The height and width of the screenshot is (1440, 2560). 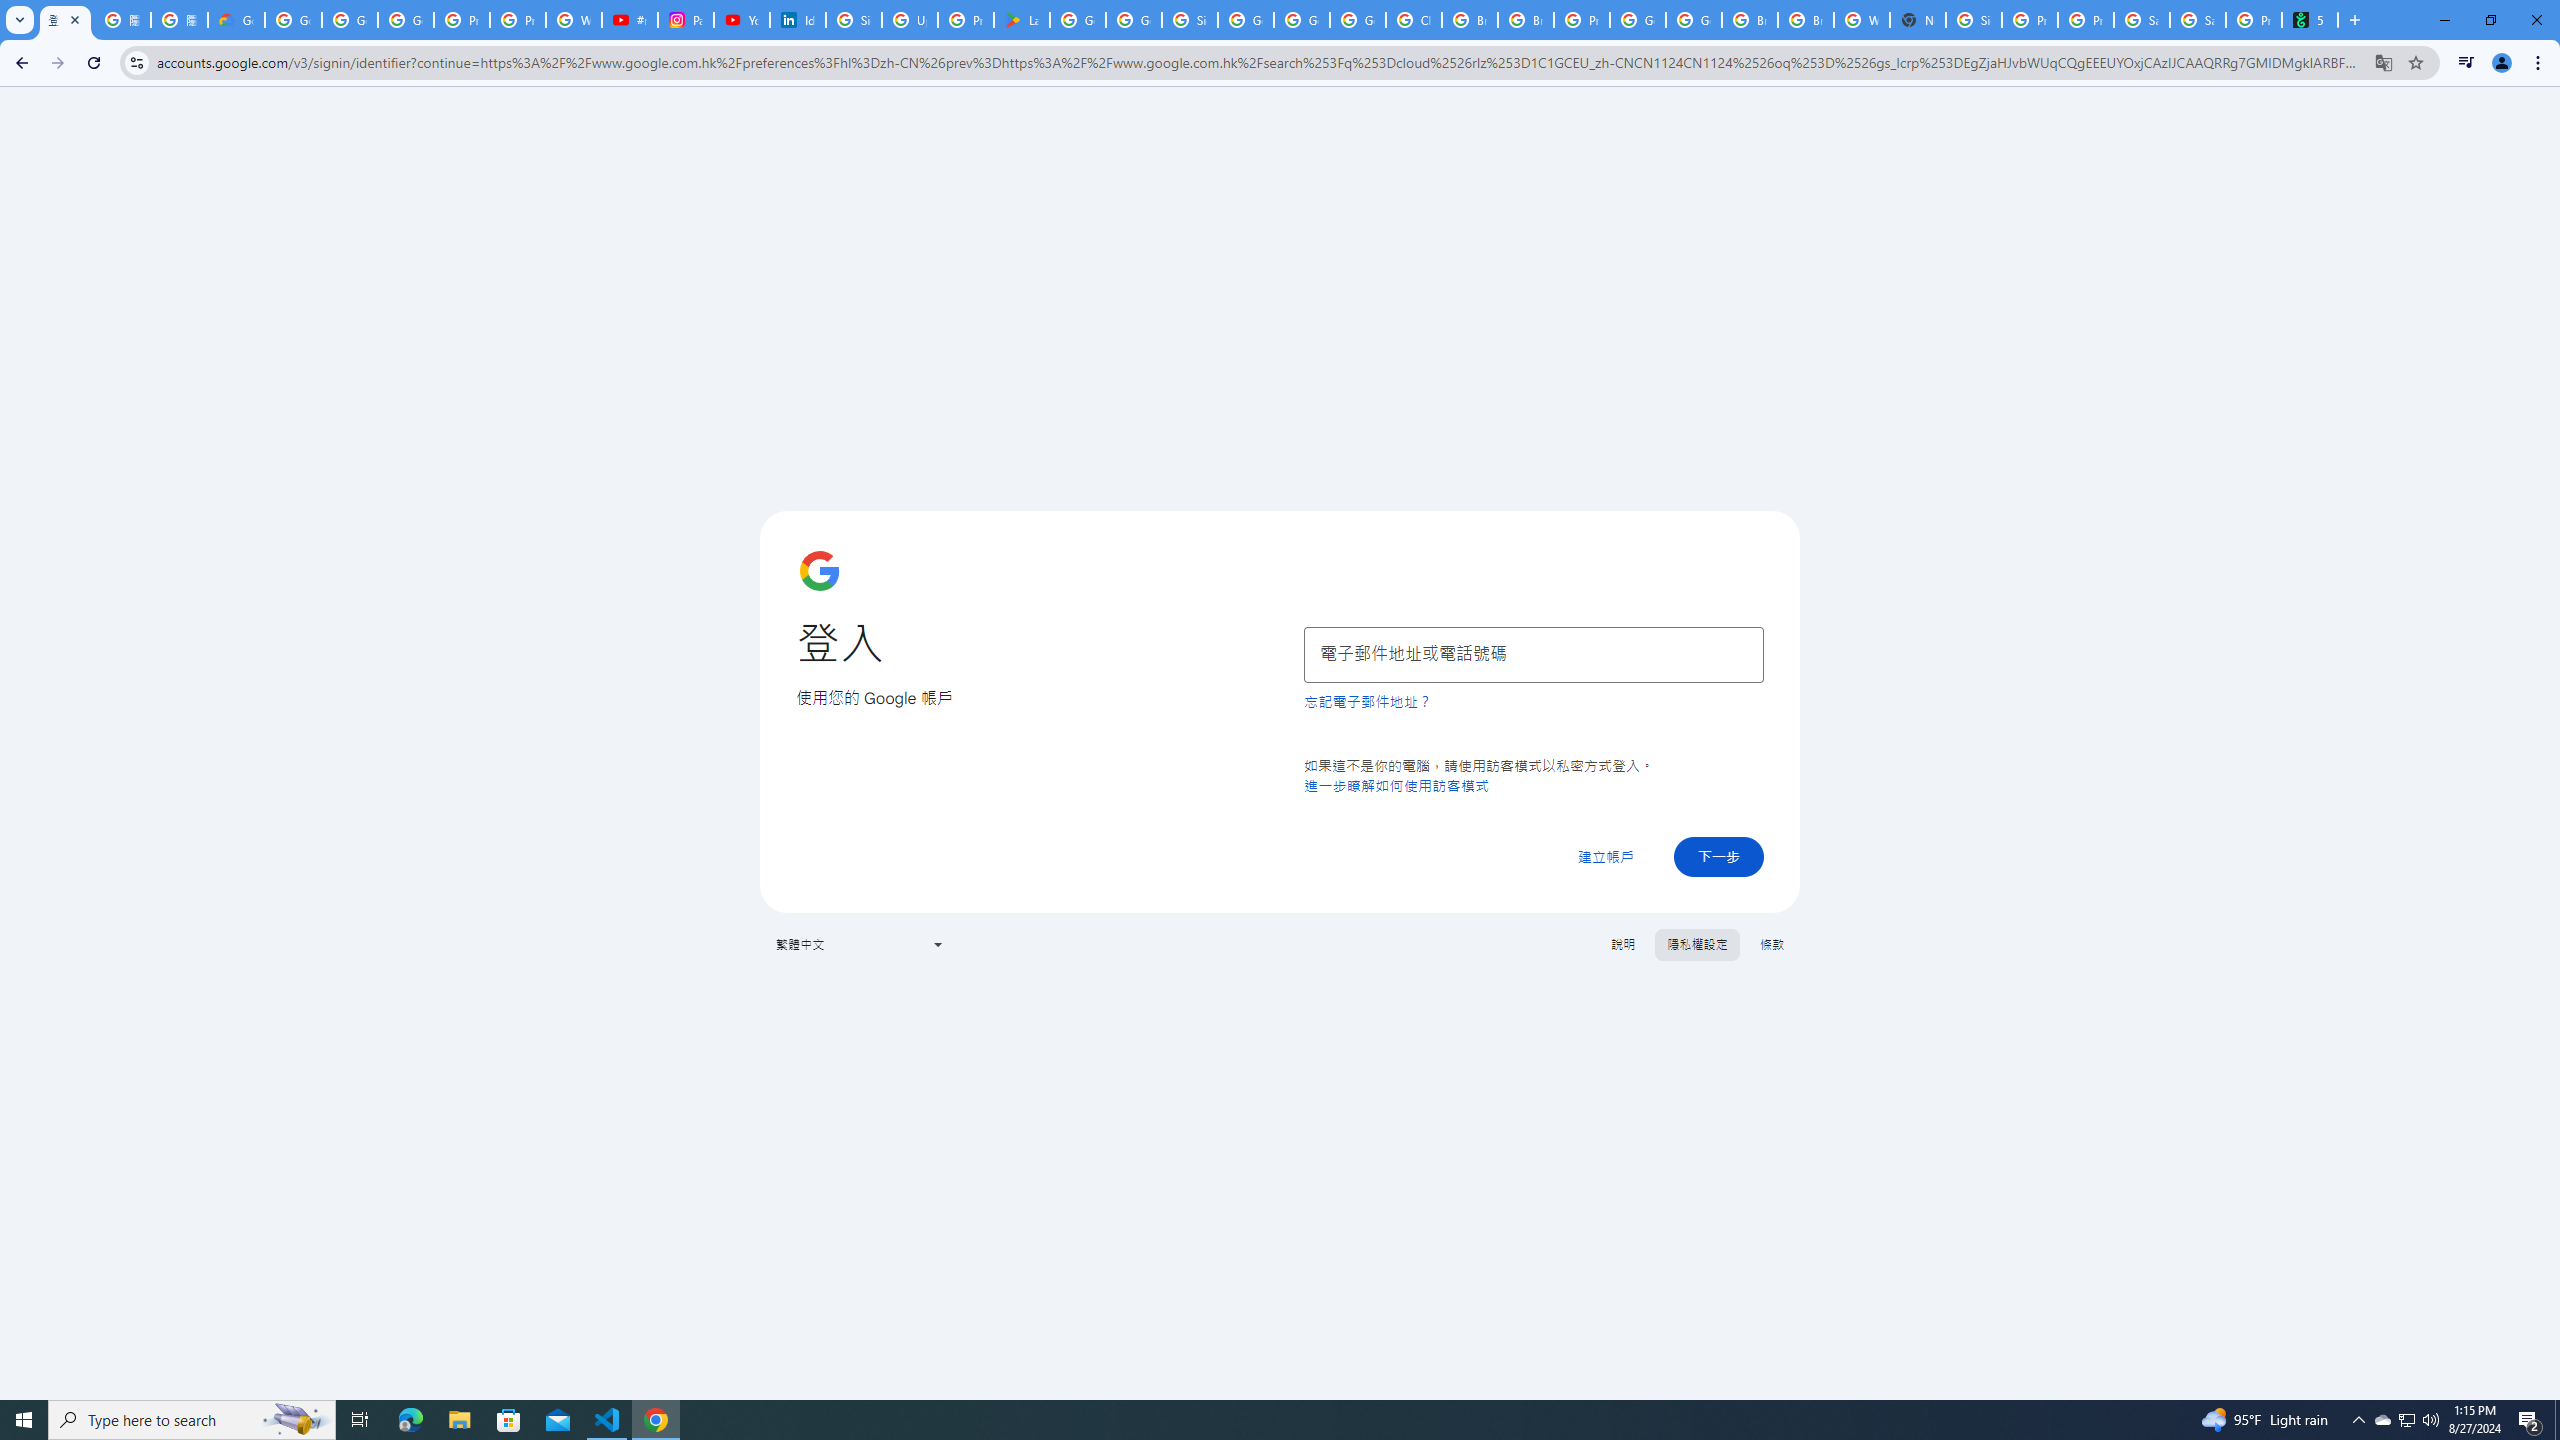 What do you see at coordinates (797, 20) in the screenshot?
I see `Identity verification via Persona | LinkedIn Help` at bounding box center [797, 20].